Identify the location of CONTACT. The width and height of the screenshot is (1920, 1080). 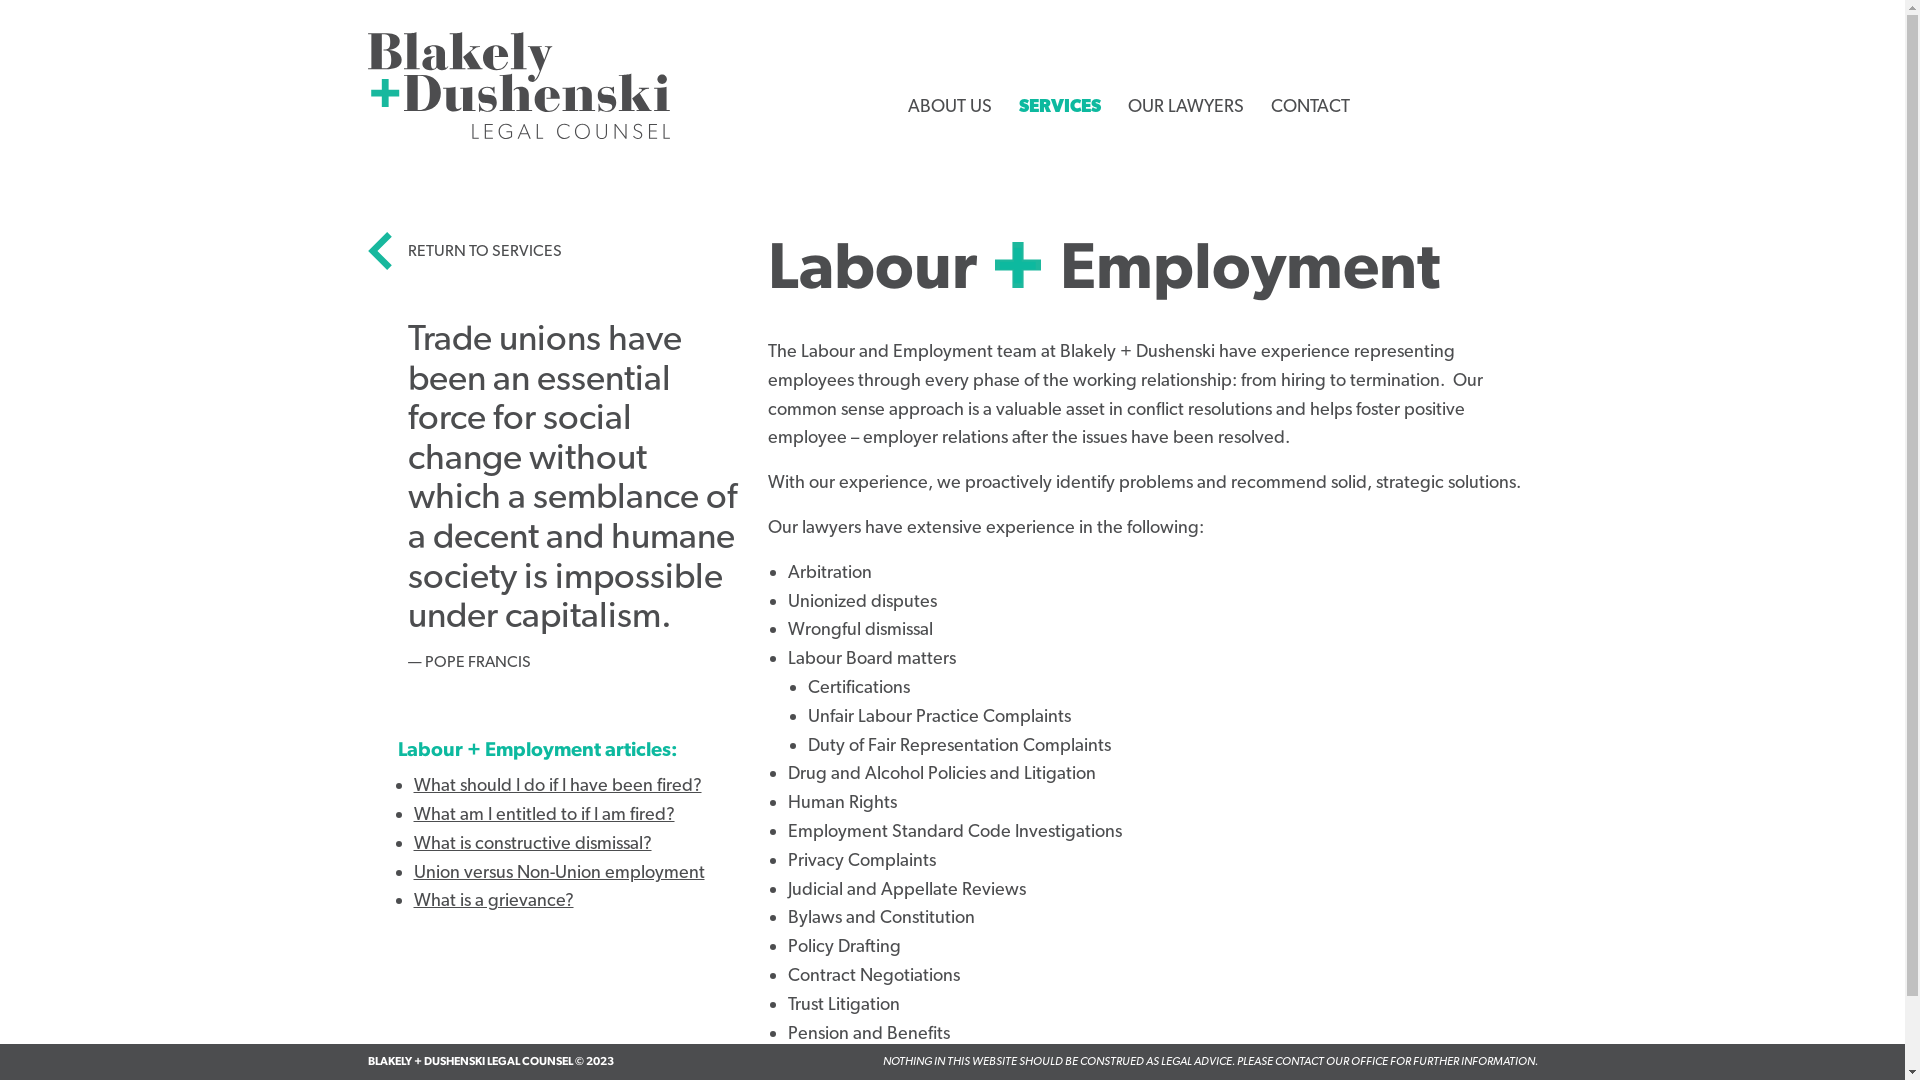
(1310, 106).